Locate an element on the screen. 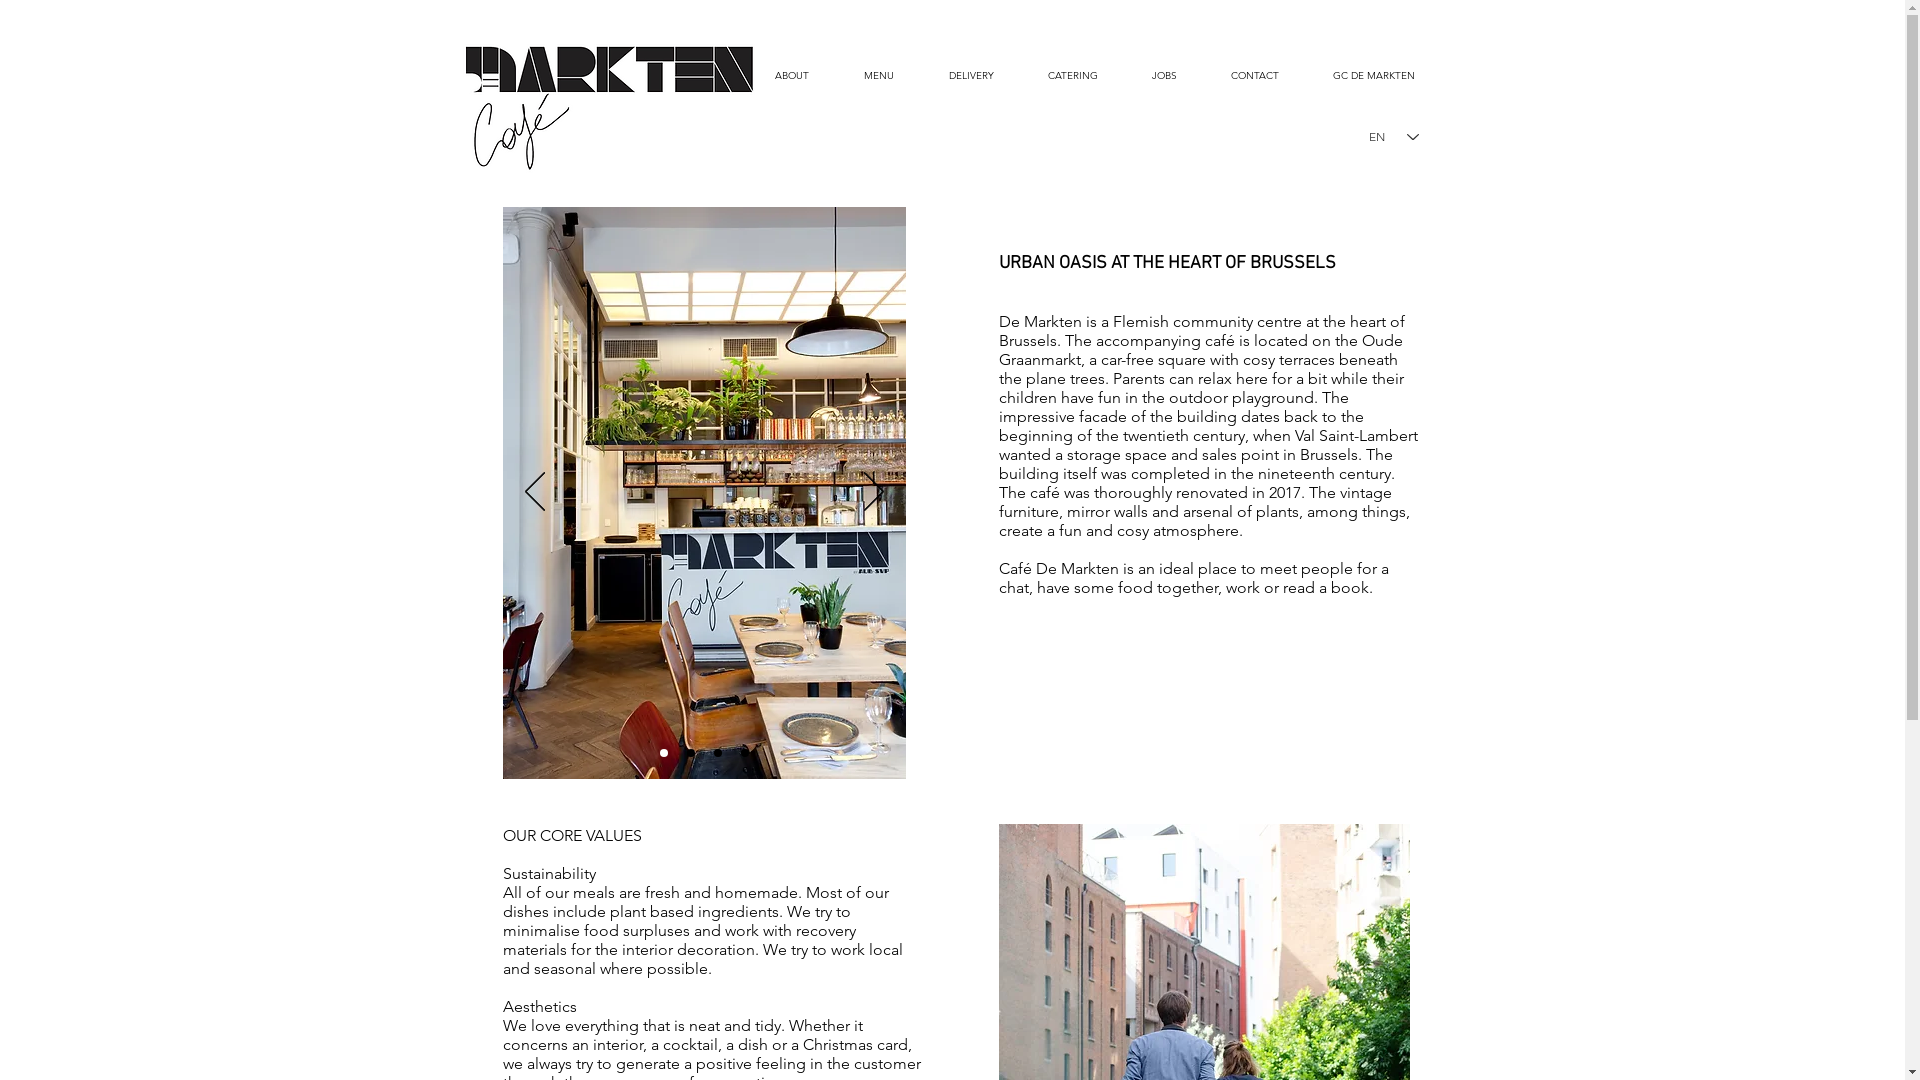 This screenshot has width=1920, height=1080. JOBS is located at coordinates (1164, 76).